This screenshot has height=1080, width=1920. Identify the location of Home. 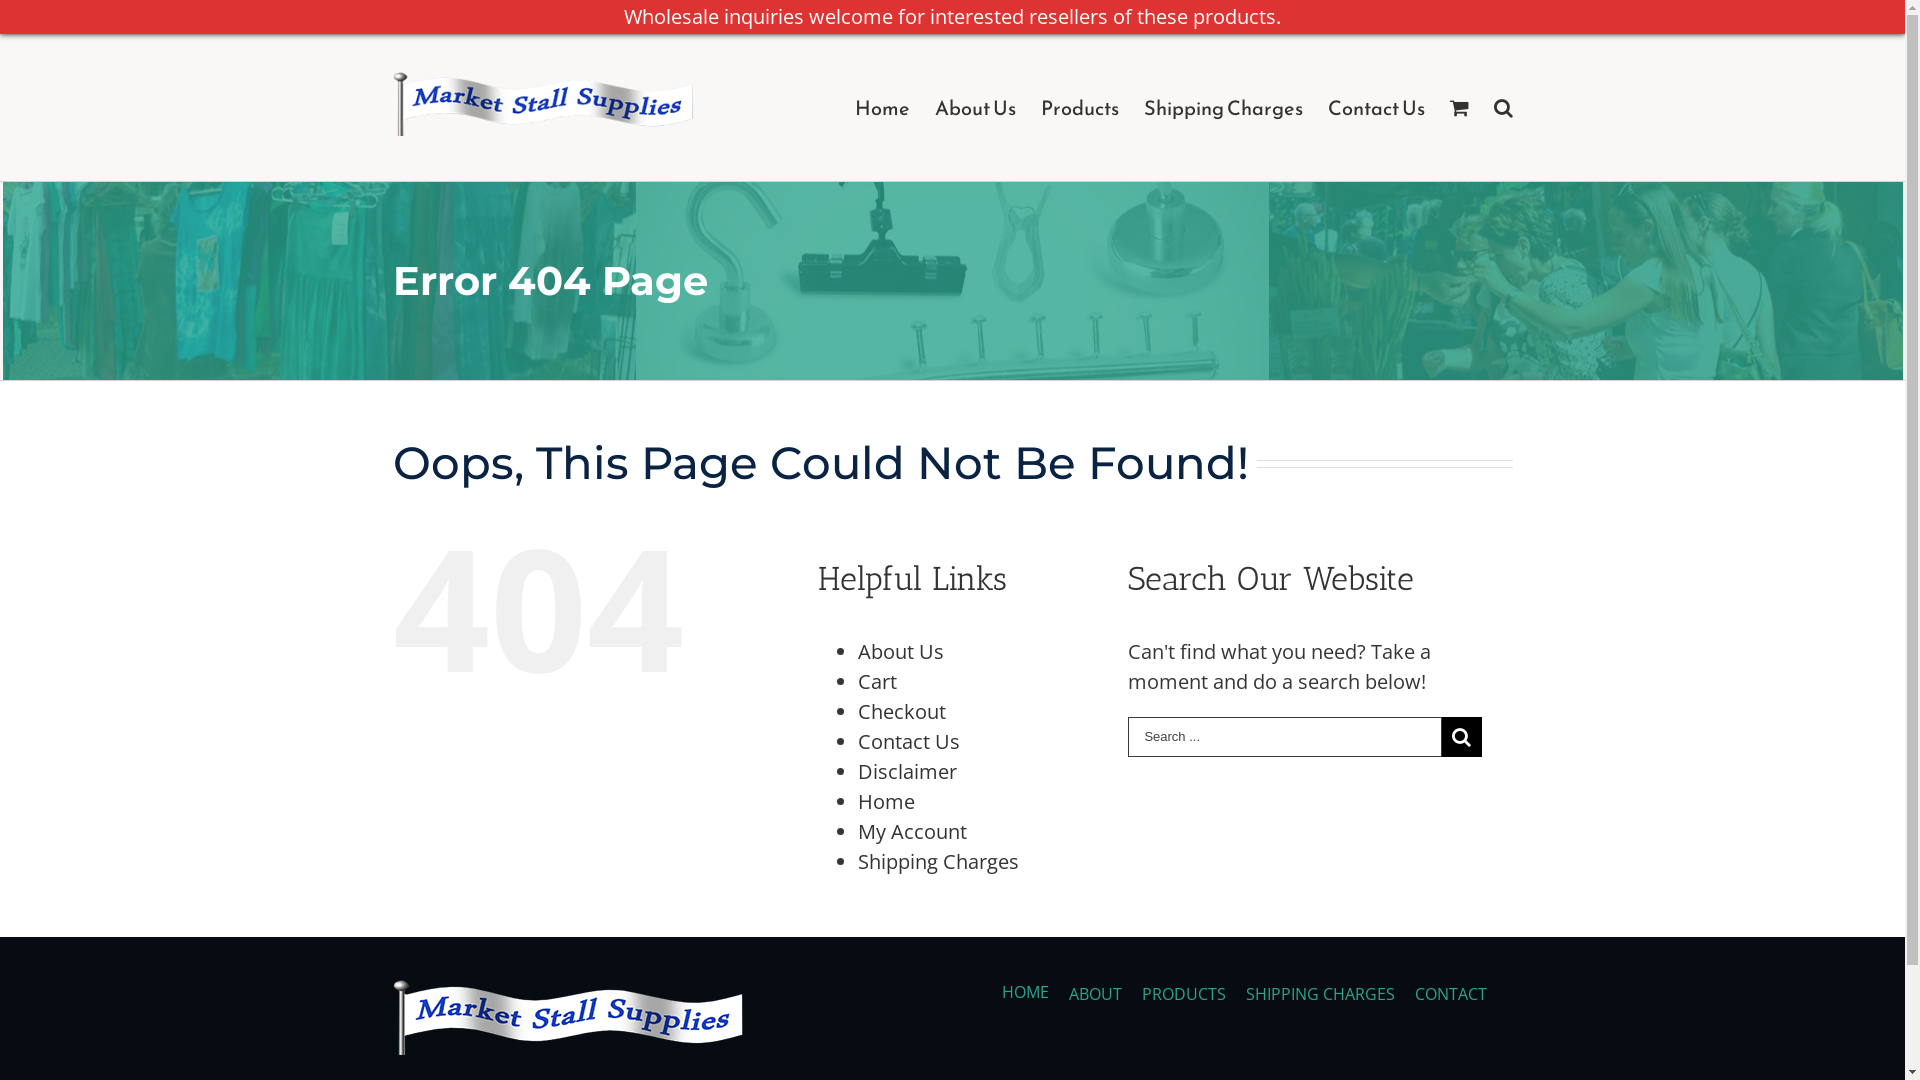
(882, 106).